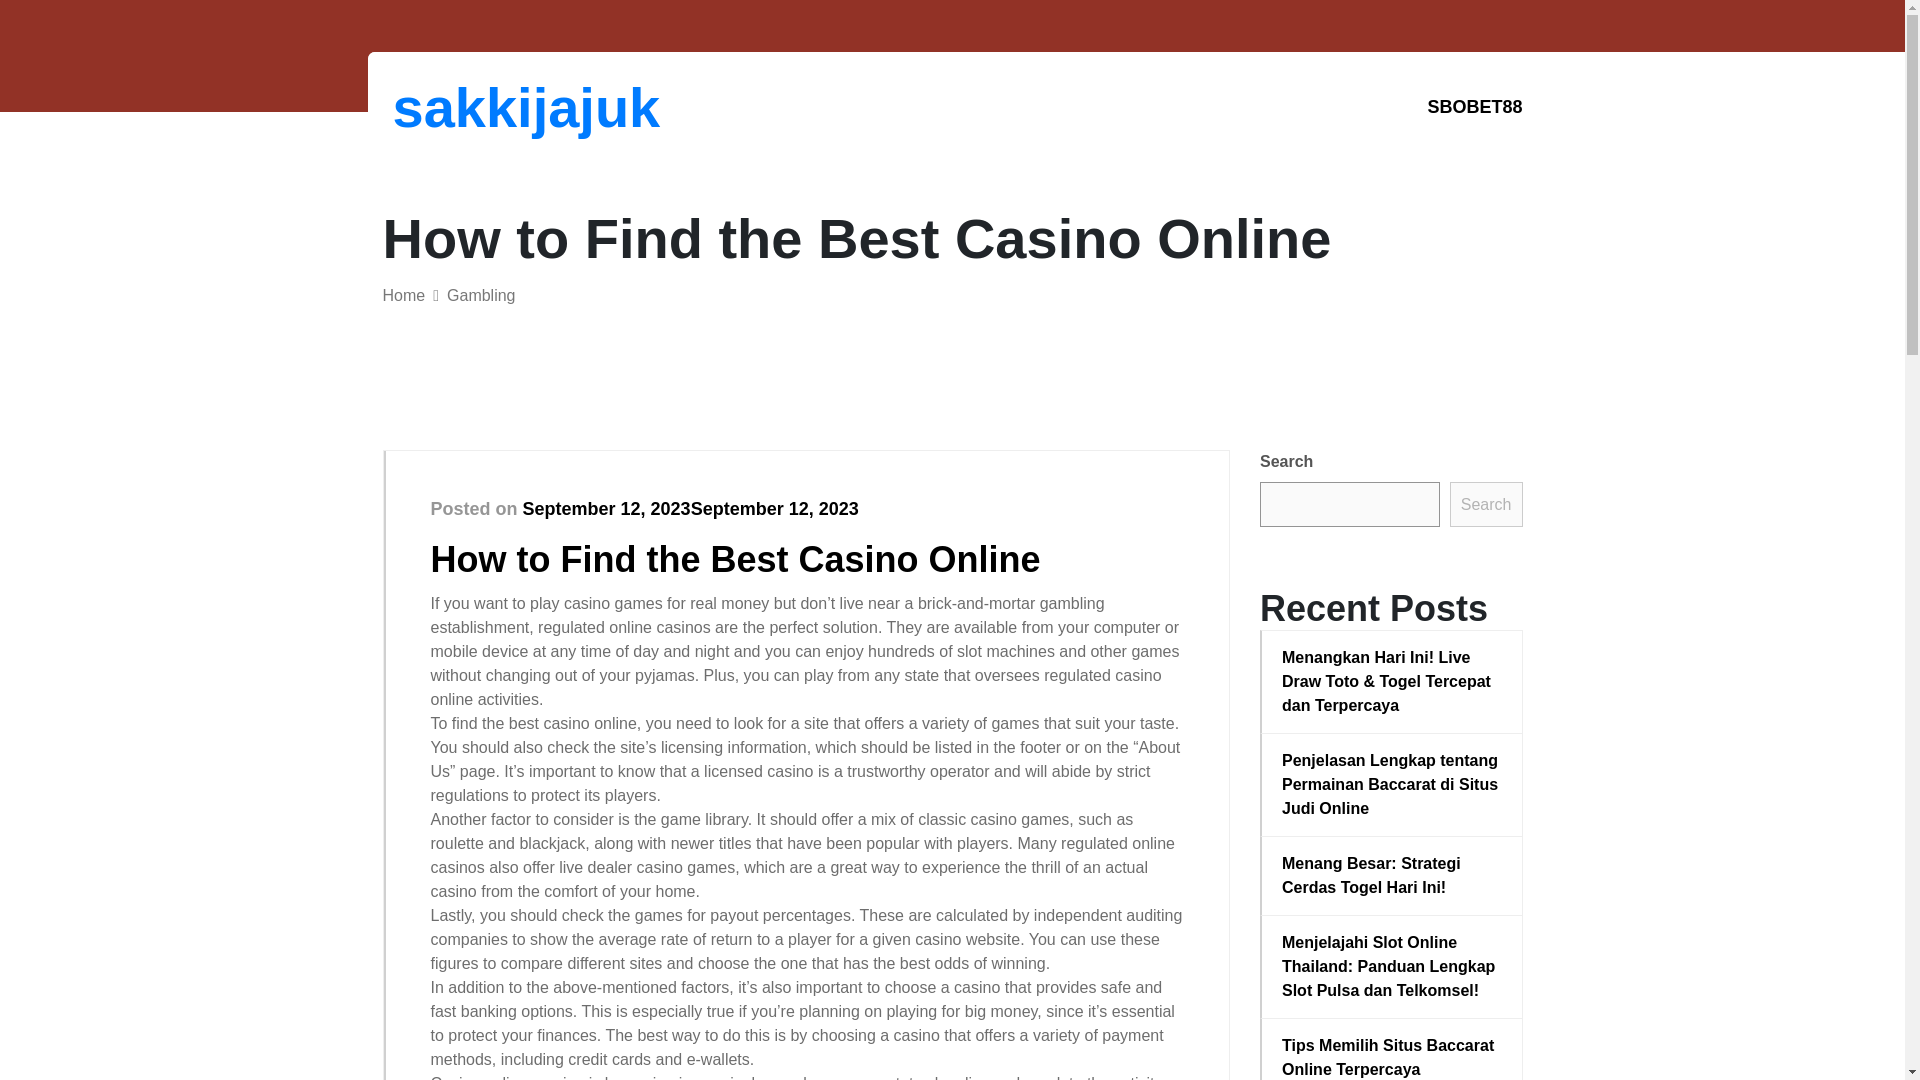  What do you see at coordinates (1392, 1056) in the screenshot?
I see `Tips Memilih Situs Baccarat Online Terpercaya` at bounding box center [1392, 1056].